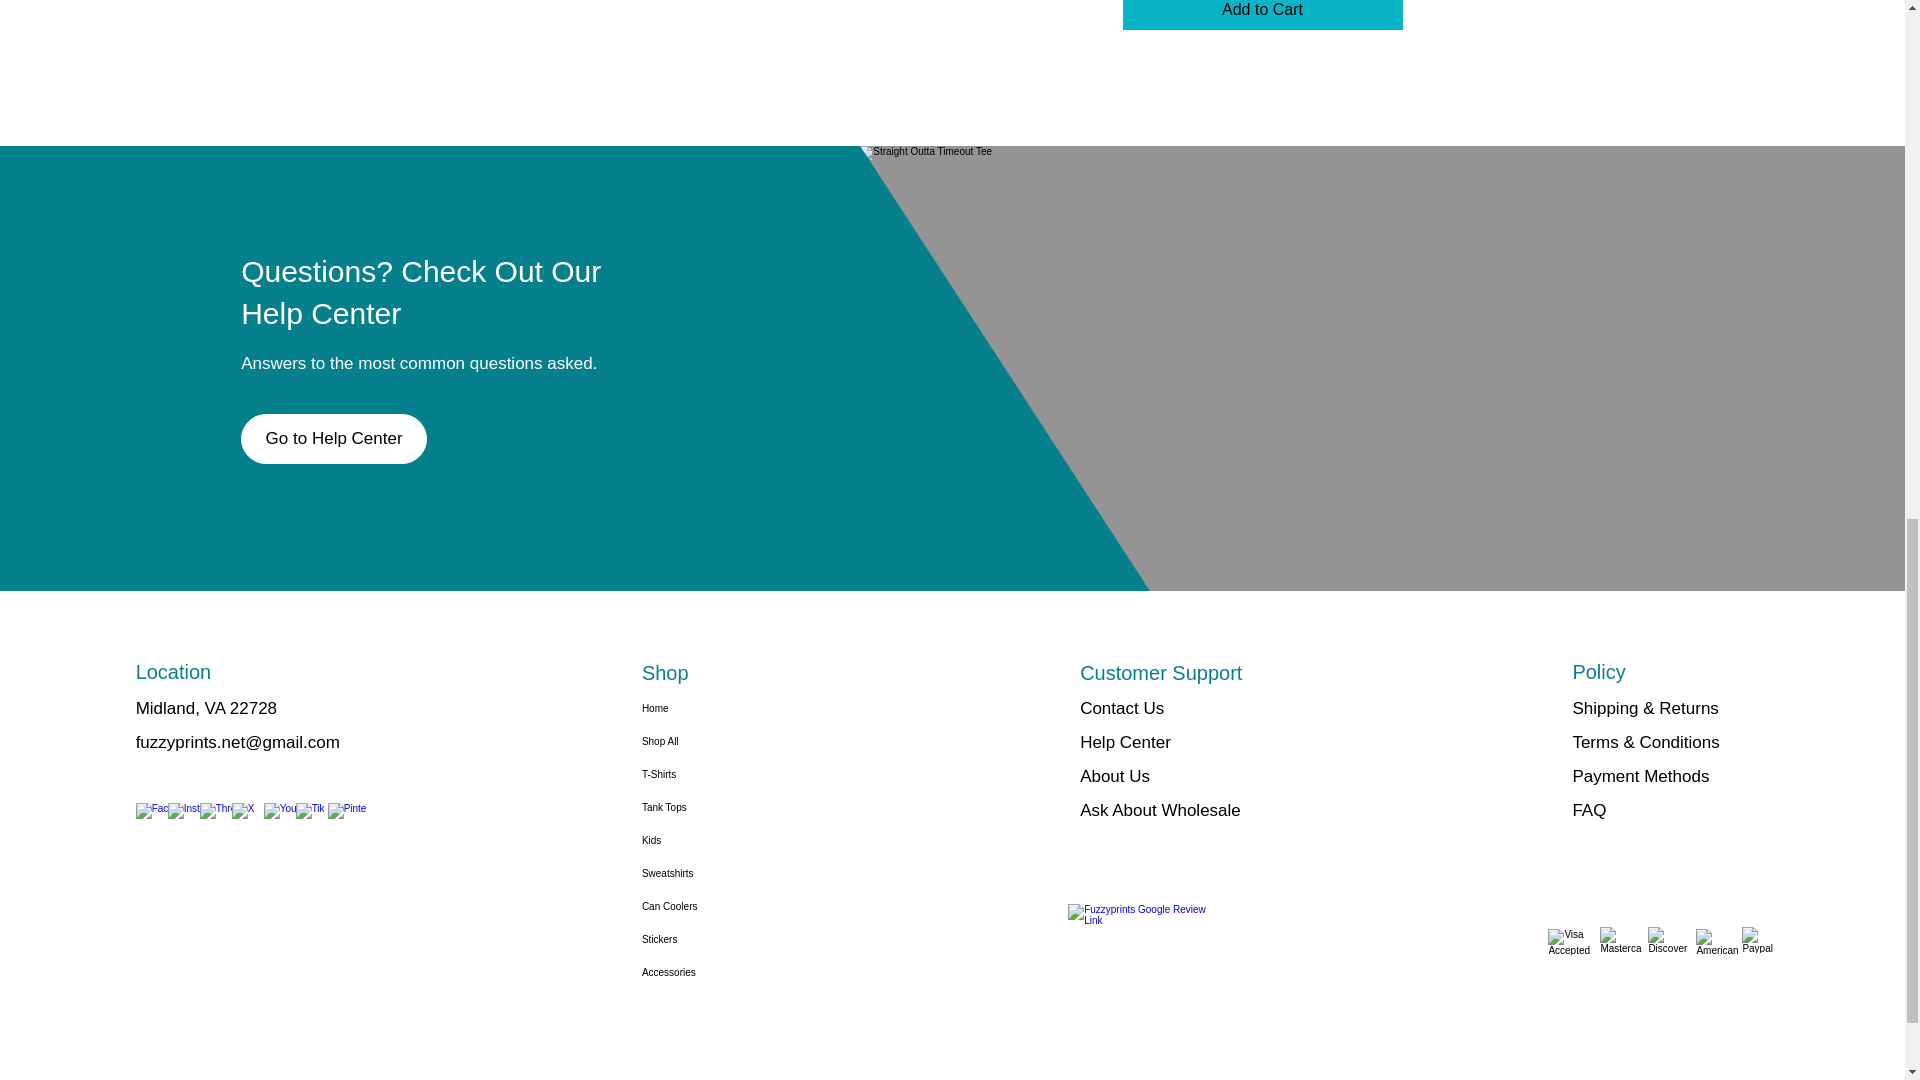 This screenshot has width=1920, height=1080. Describe the element at coordinates (1125, 742) in the screenshot. I see `Help Center` at that location.